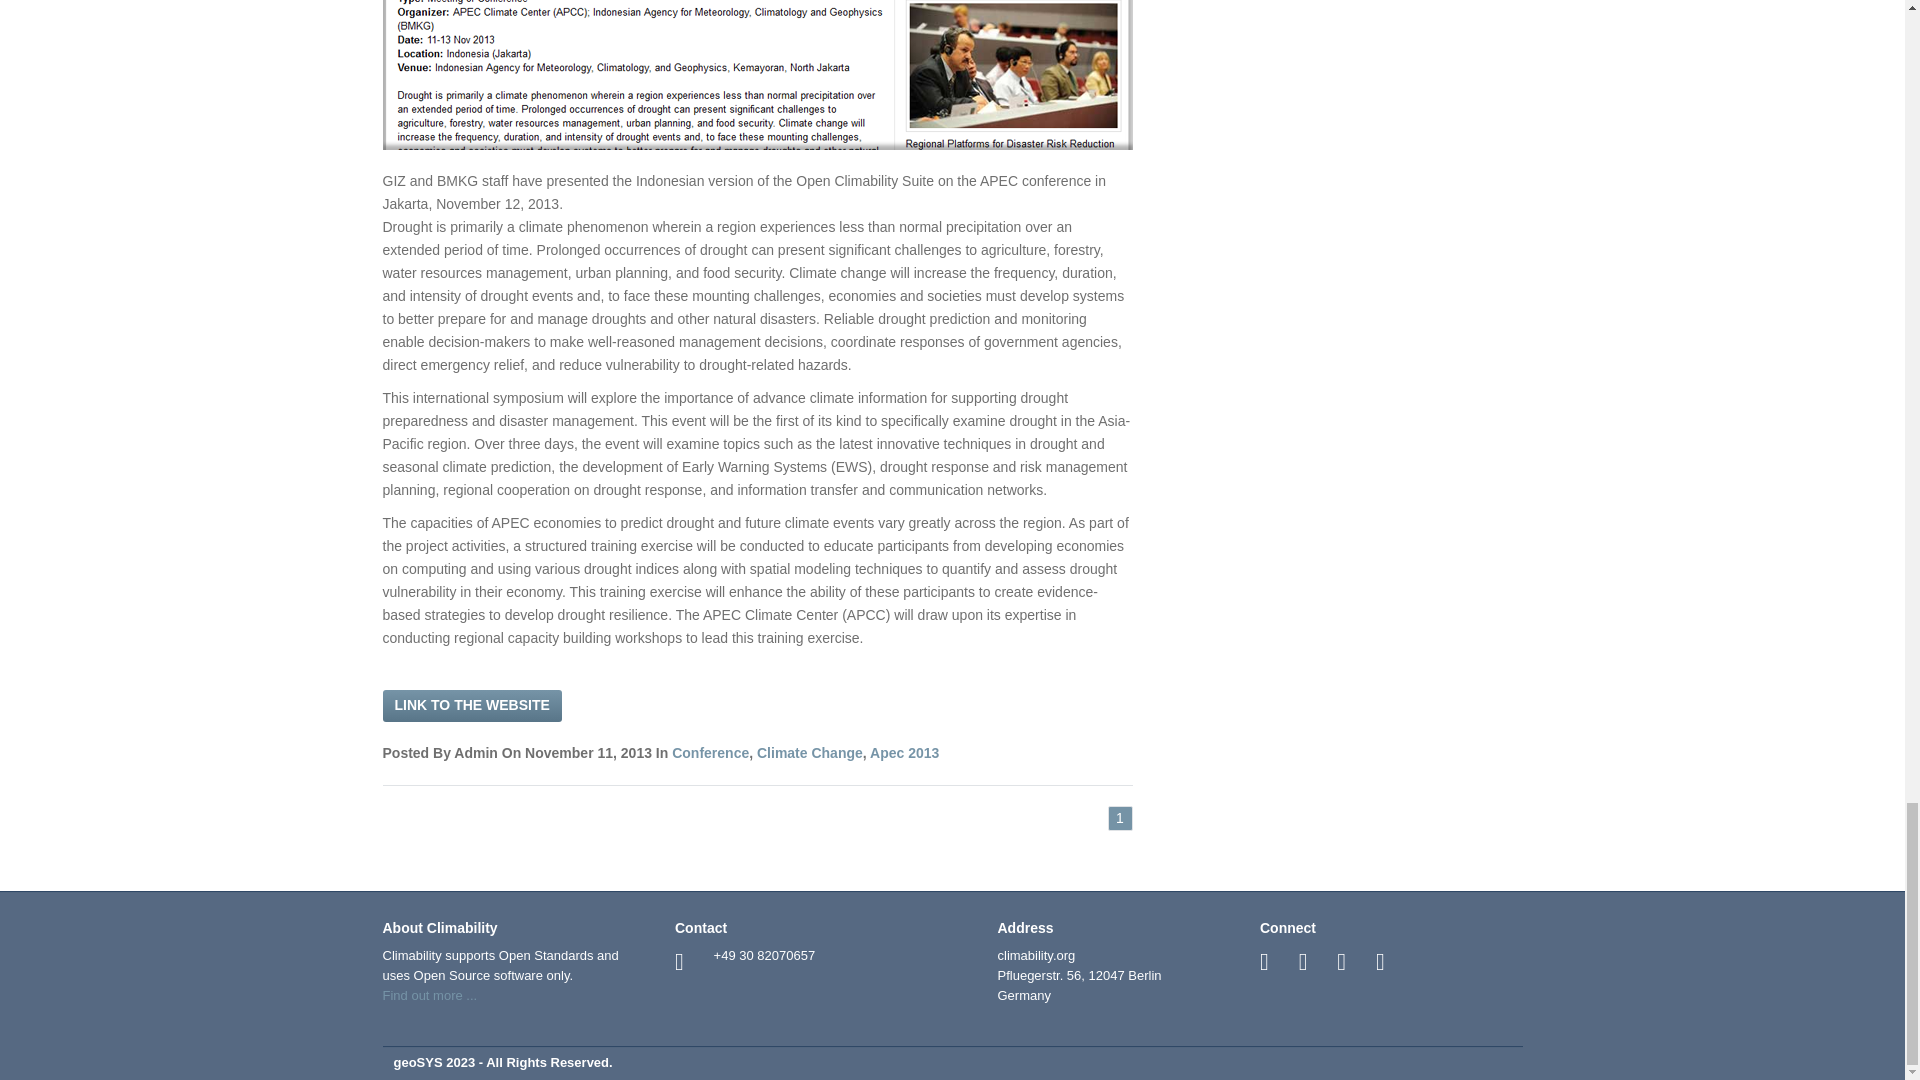  What do you see at coordinates (710, 753) in the screenshot?
I see `Conference` at bounding box center [710, 753].